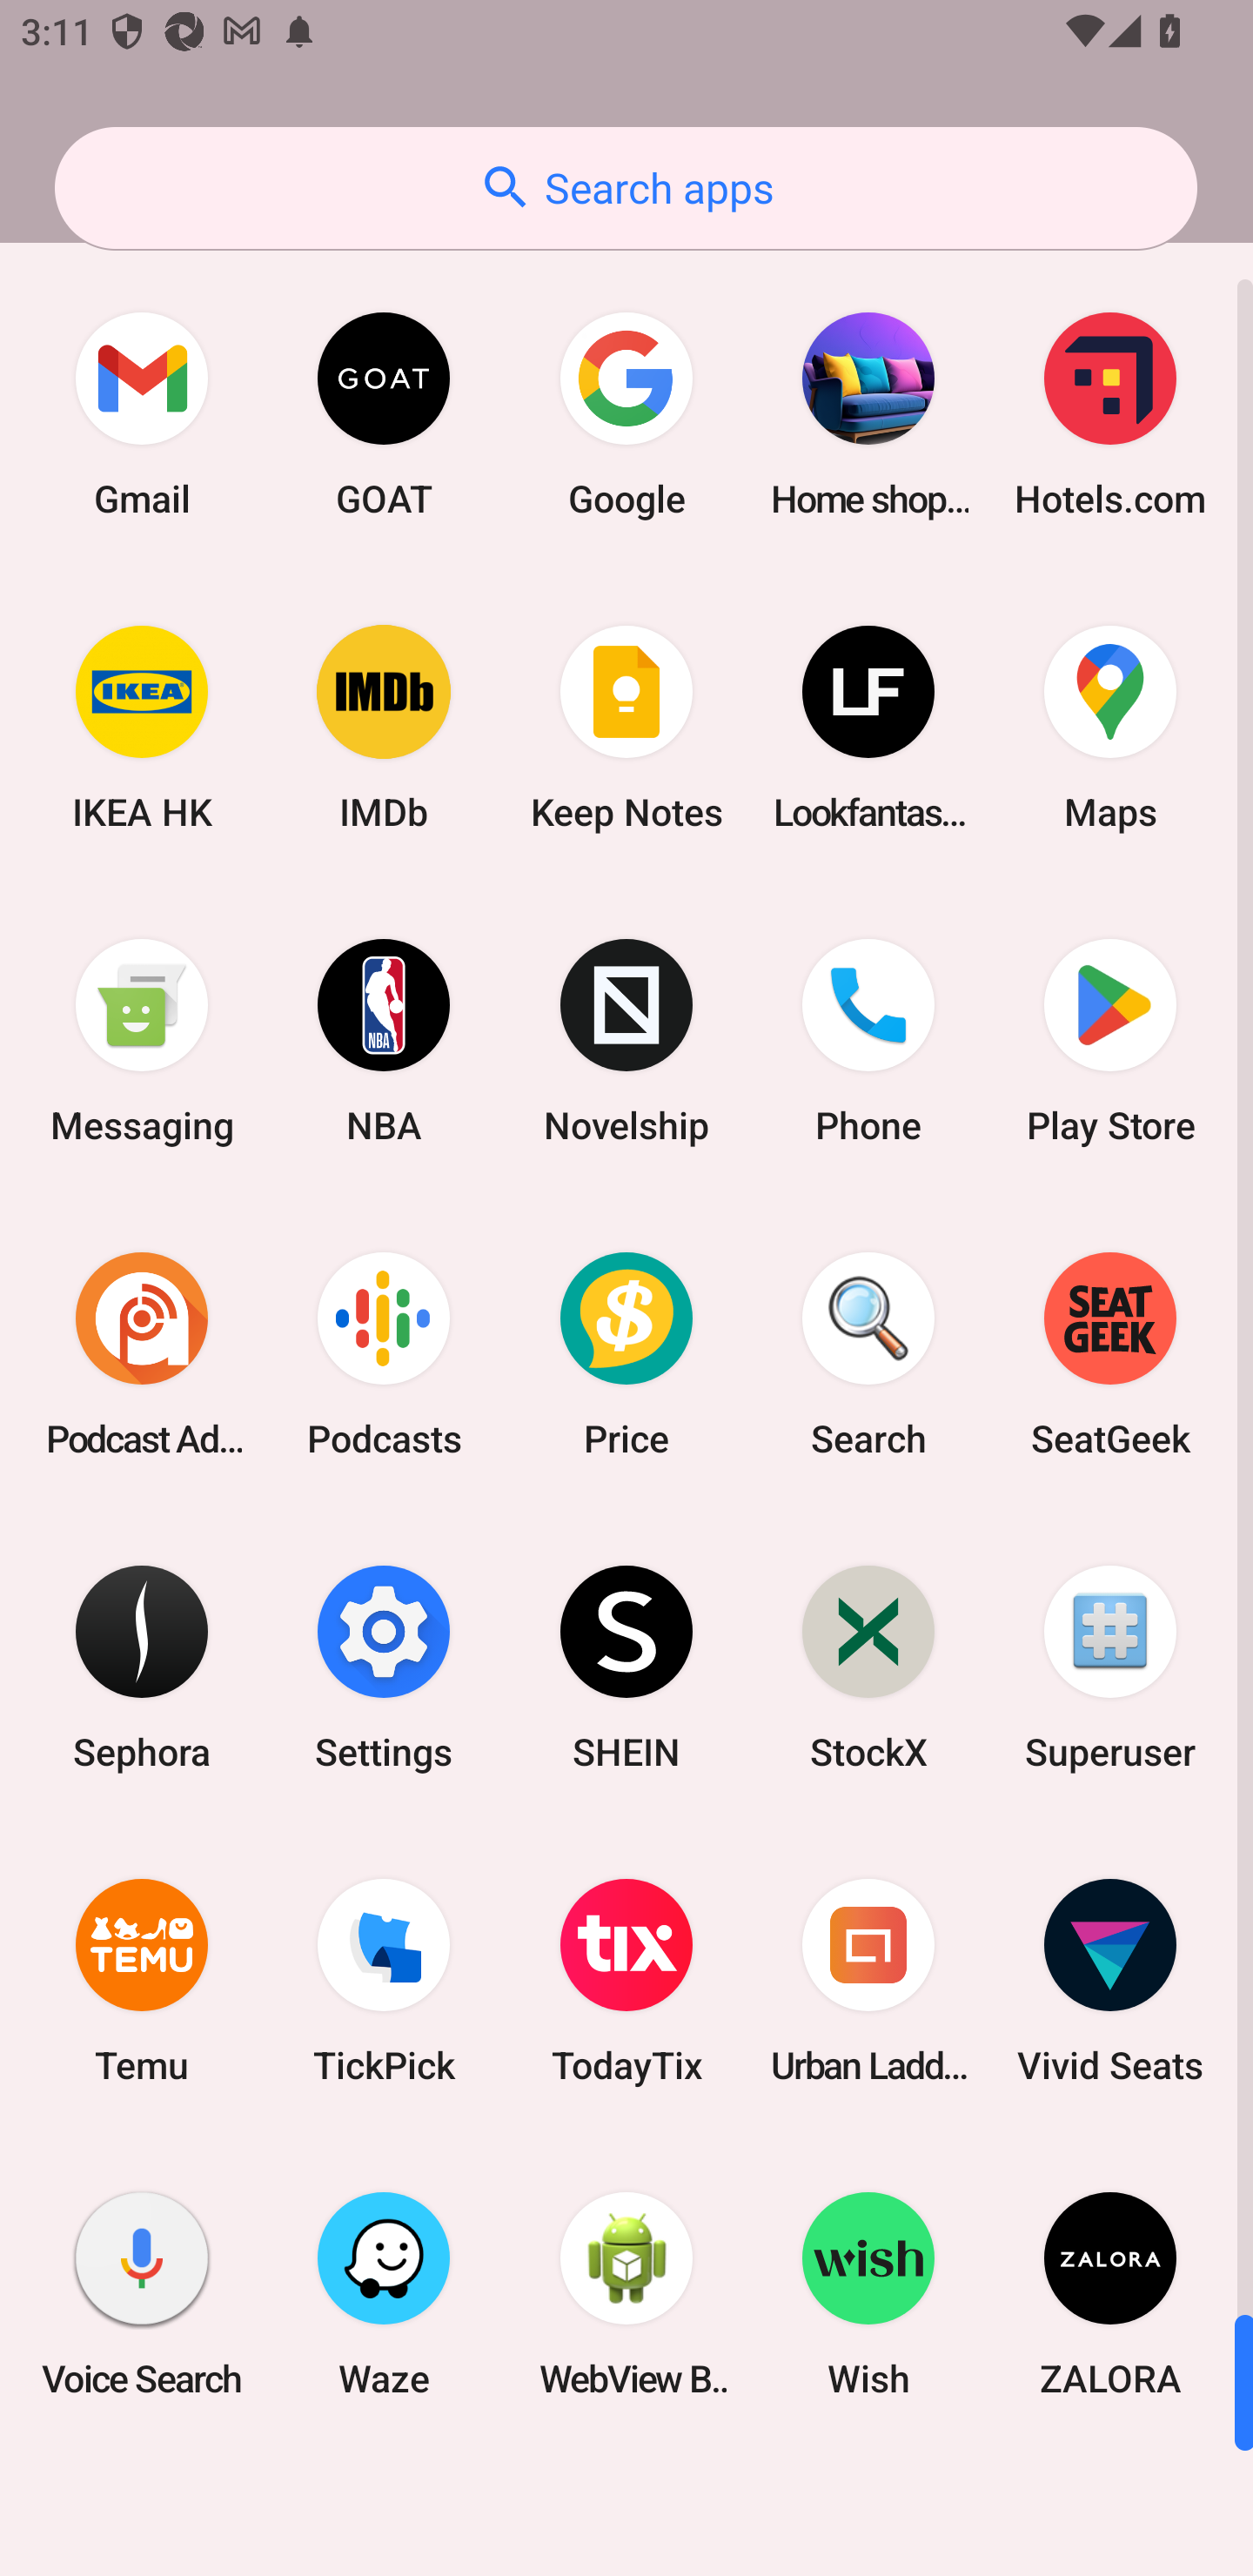 The image size is (1253, 2576). What do you see at coordinates (1110, 414) in the screenshot?
I see `Hotels.com` at bounding box center [1110, 414].